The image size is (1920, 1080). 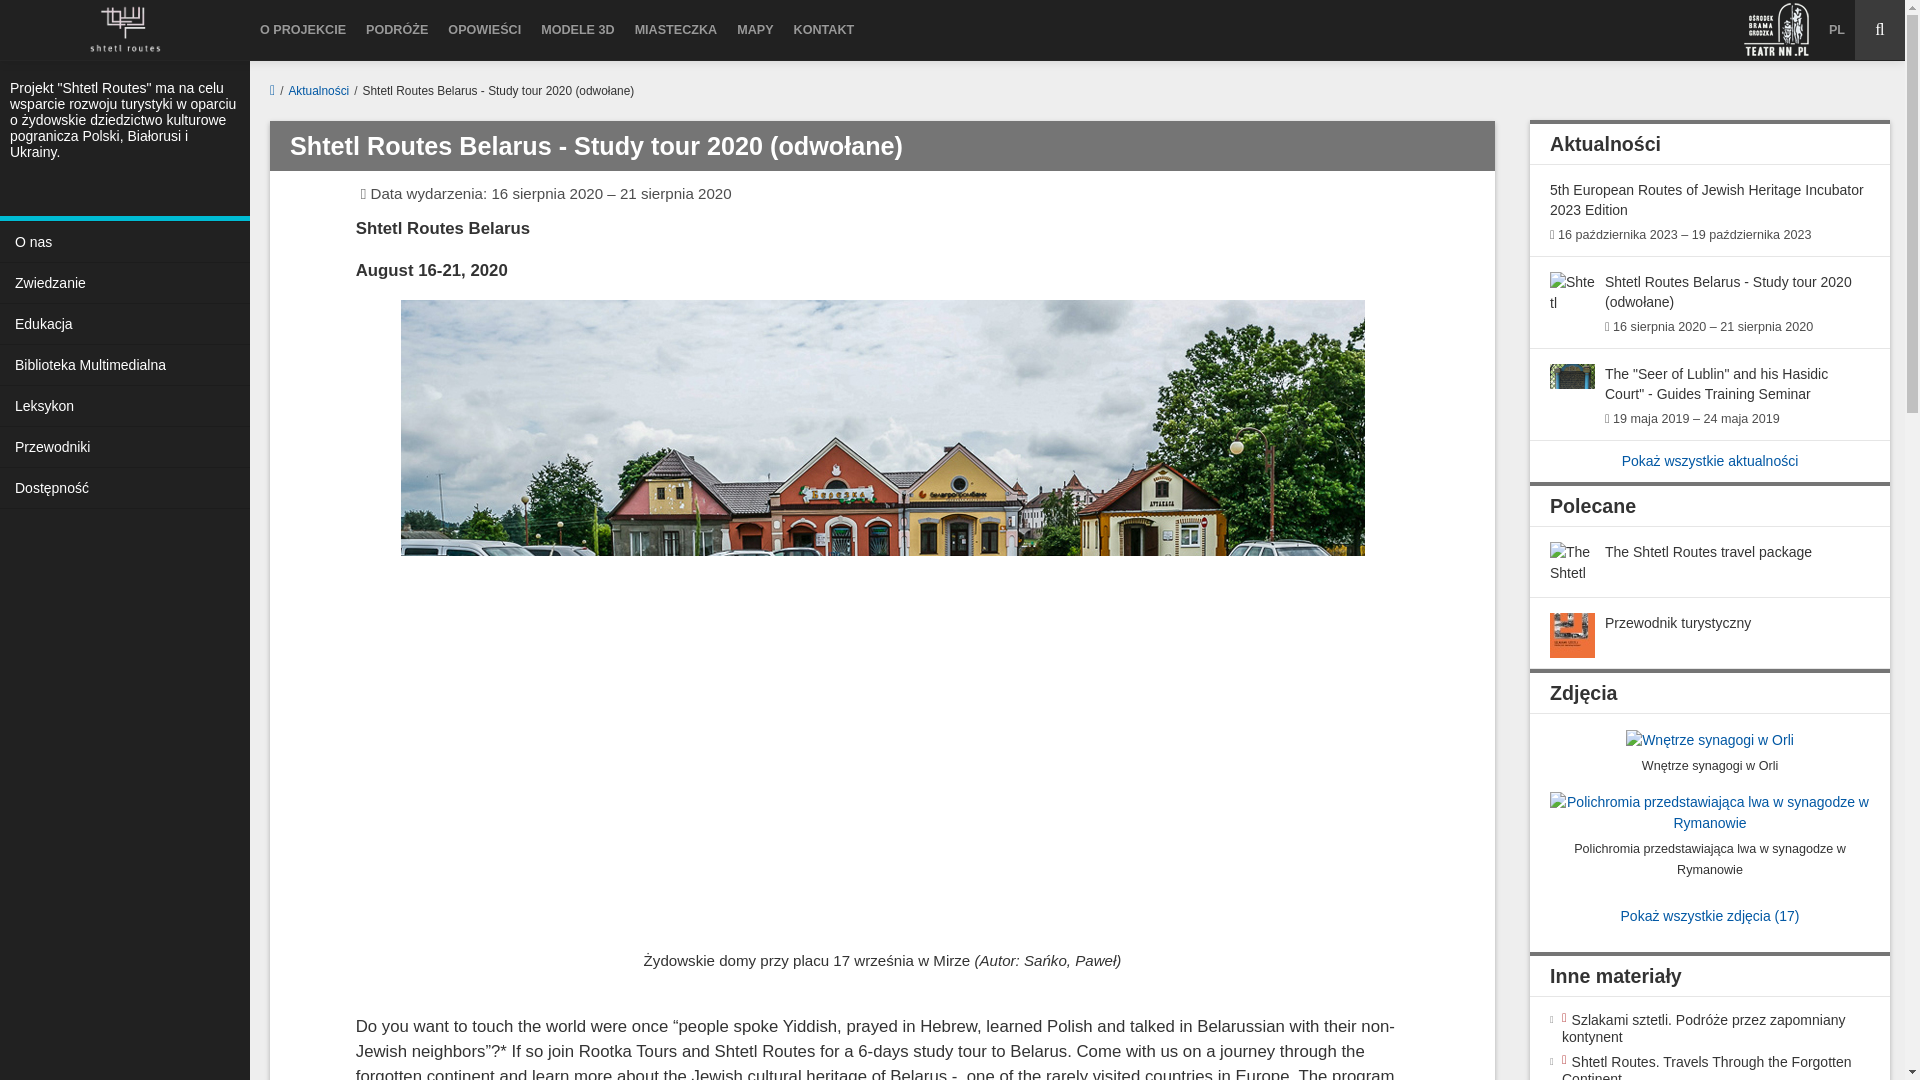 What do you see at coordinates (124, 242) in the screenshot?
I see `O nas` at bounding box center [124, 242].